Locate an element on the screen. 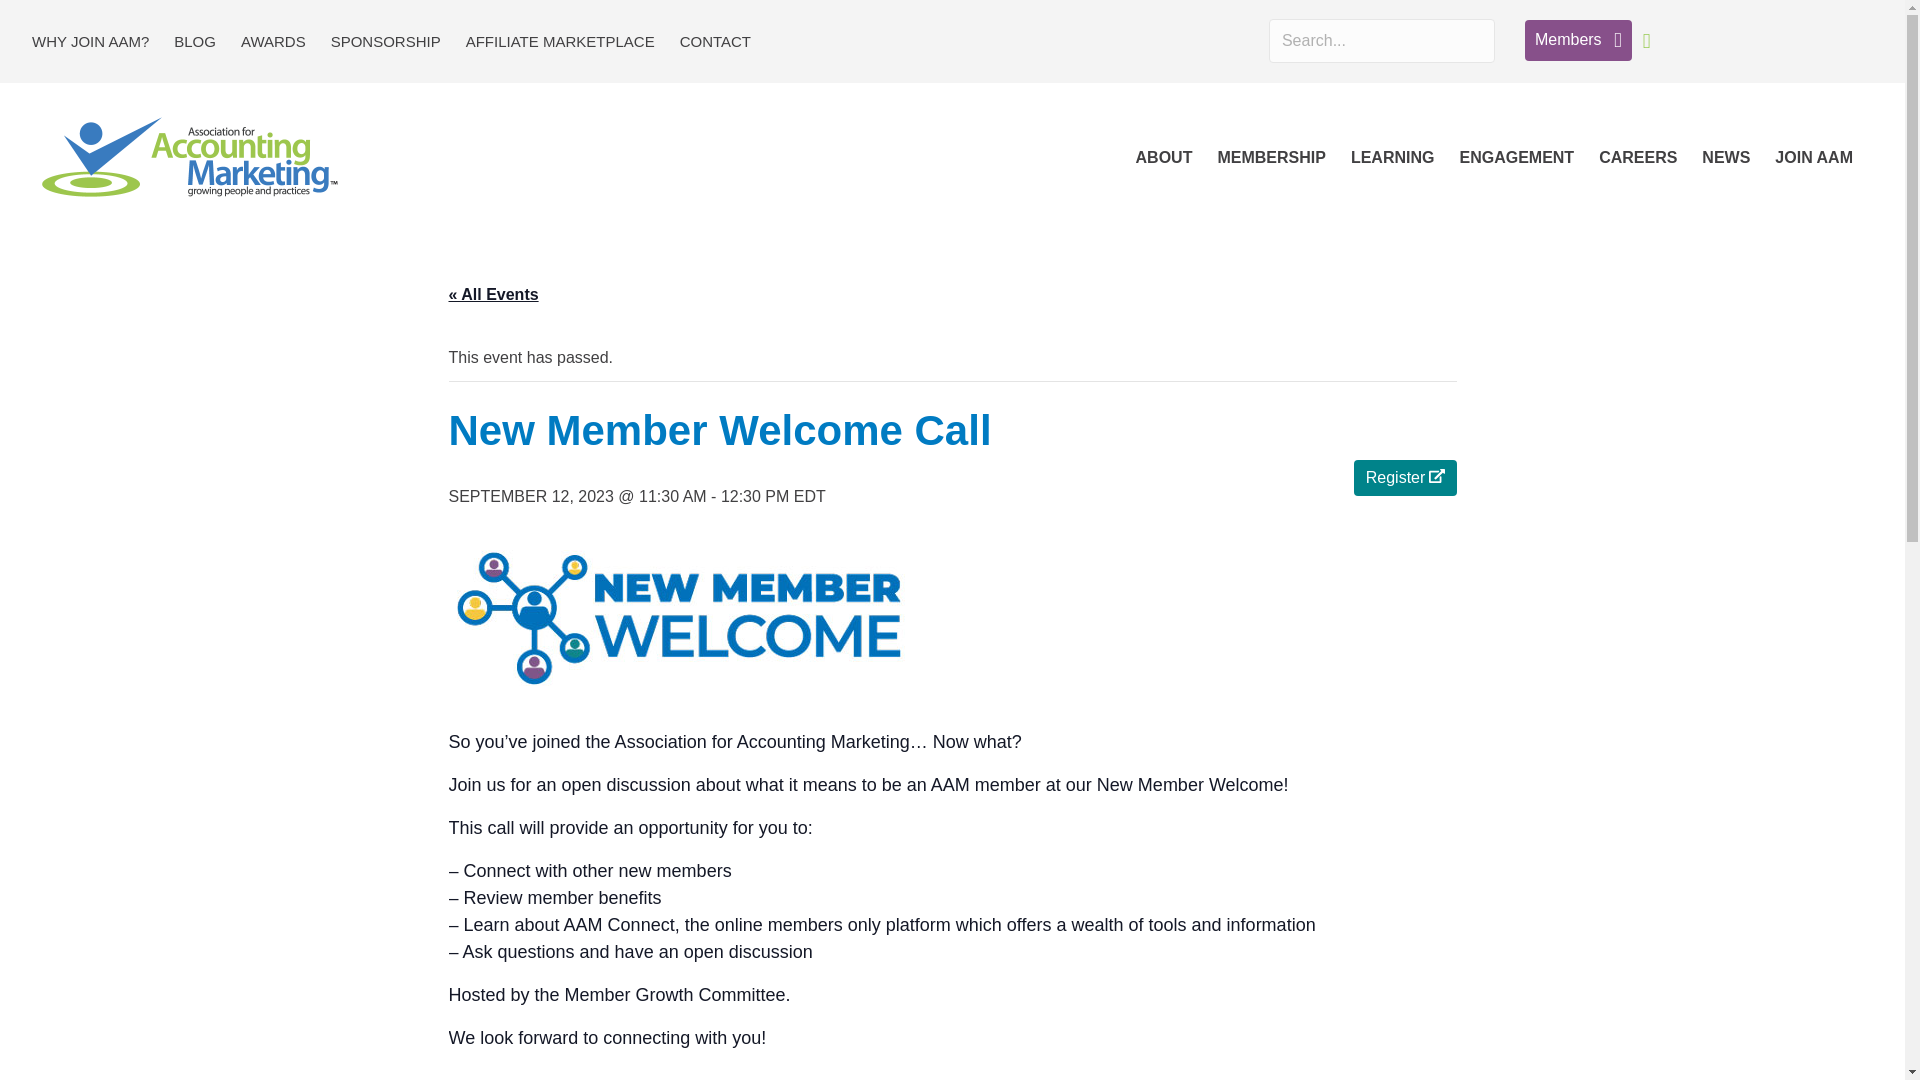 The height and width of the screenshot is (1080, 1920). CONTACT is located at coordinates (715, 40).